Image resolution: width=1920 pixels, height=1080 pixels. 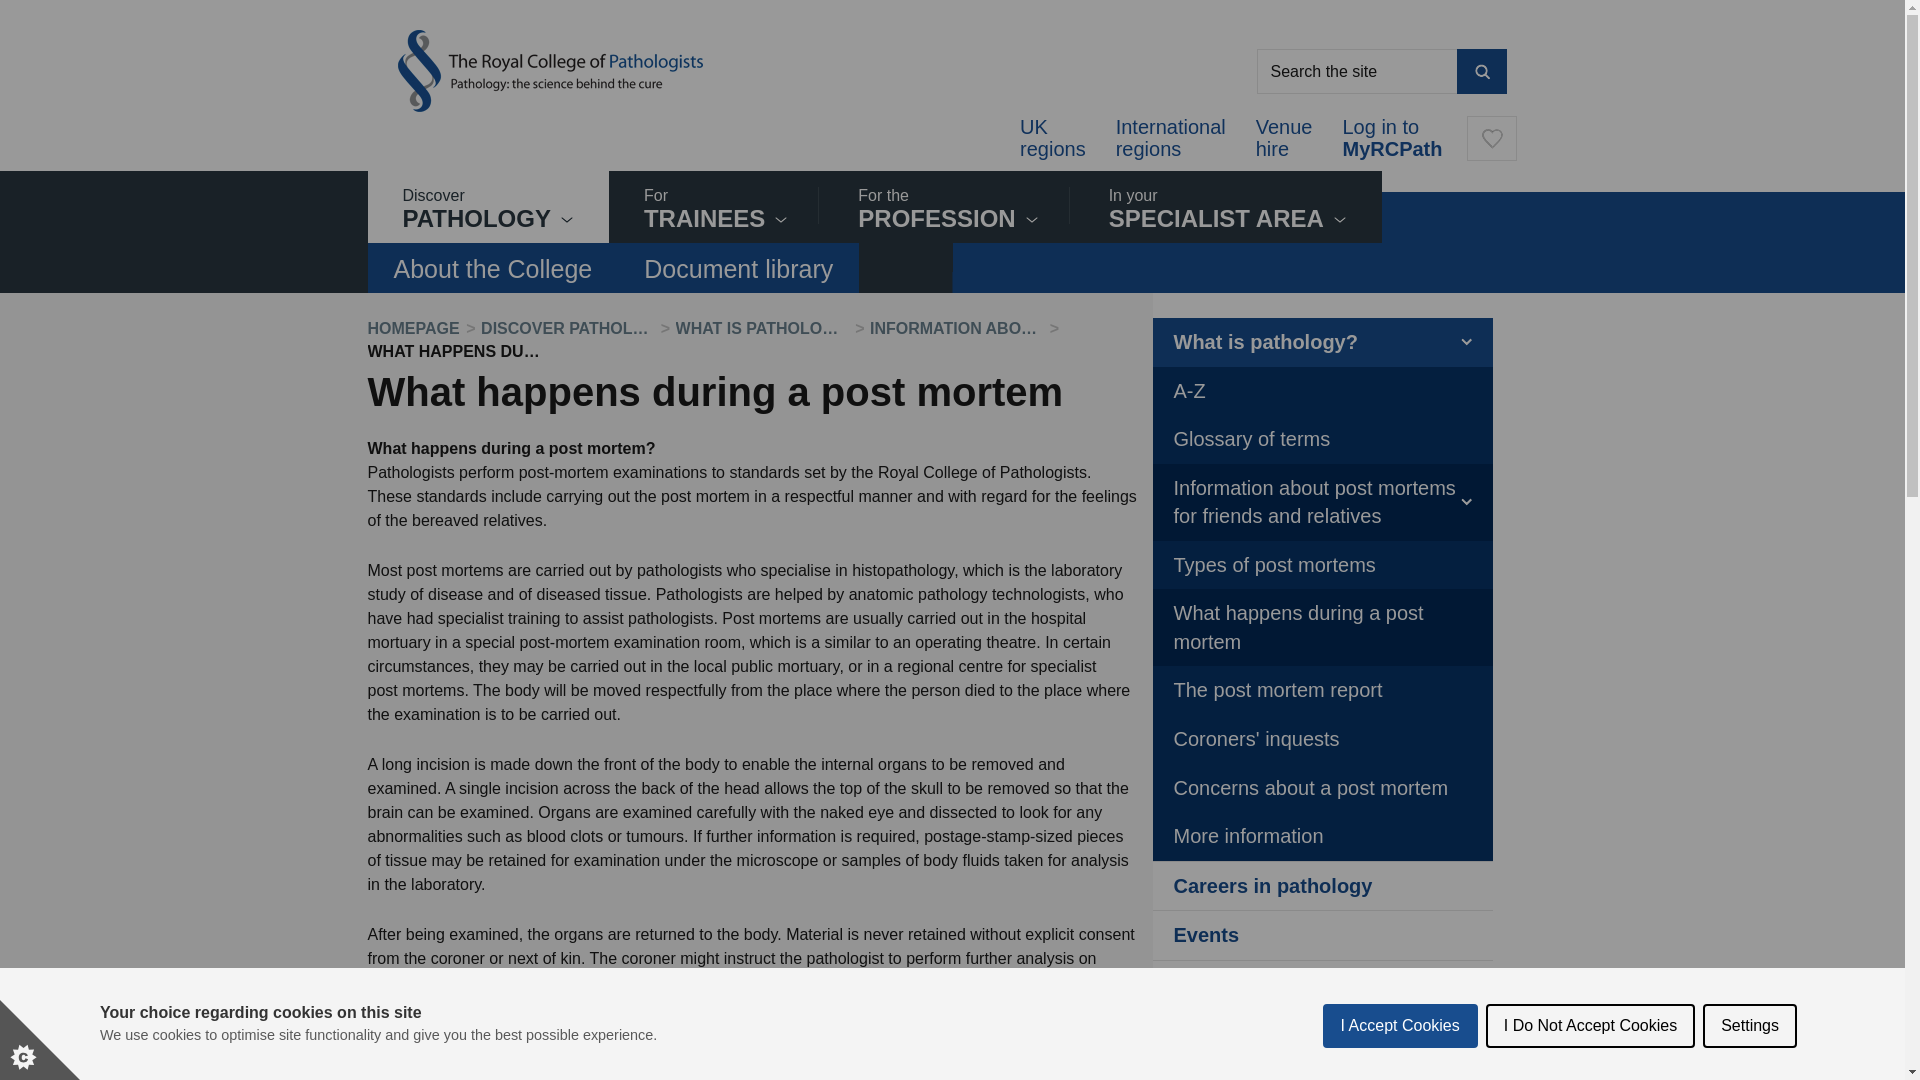 What do you see at coordinates (1170, 137) in the screenshot?
I see `Settings` at bounding box center [1170, 137].